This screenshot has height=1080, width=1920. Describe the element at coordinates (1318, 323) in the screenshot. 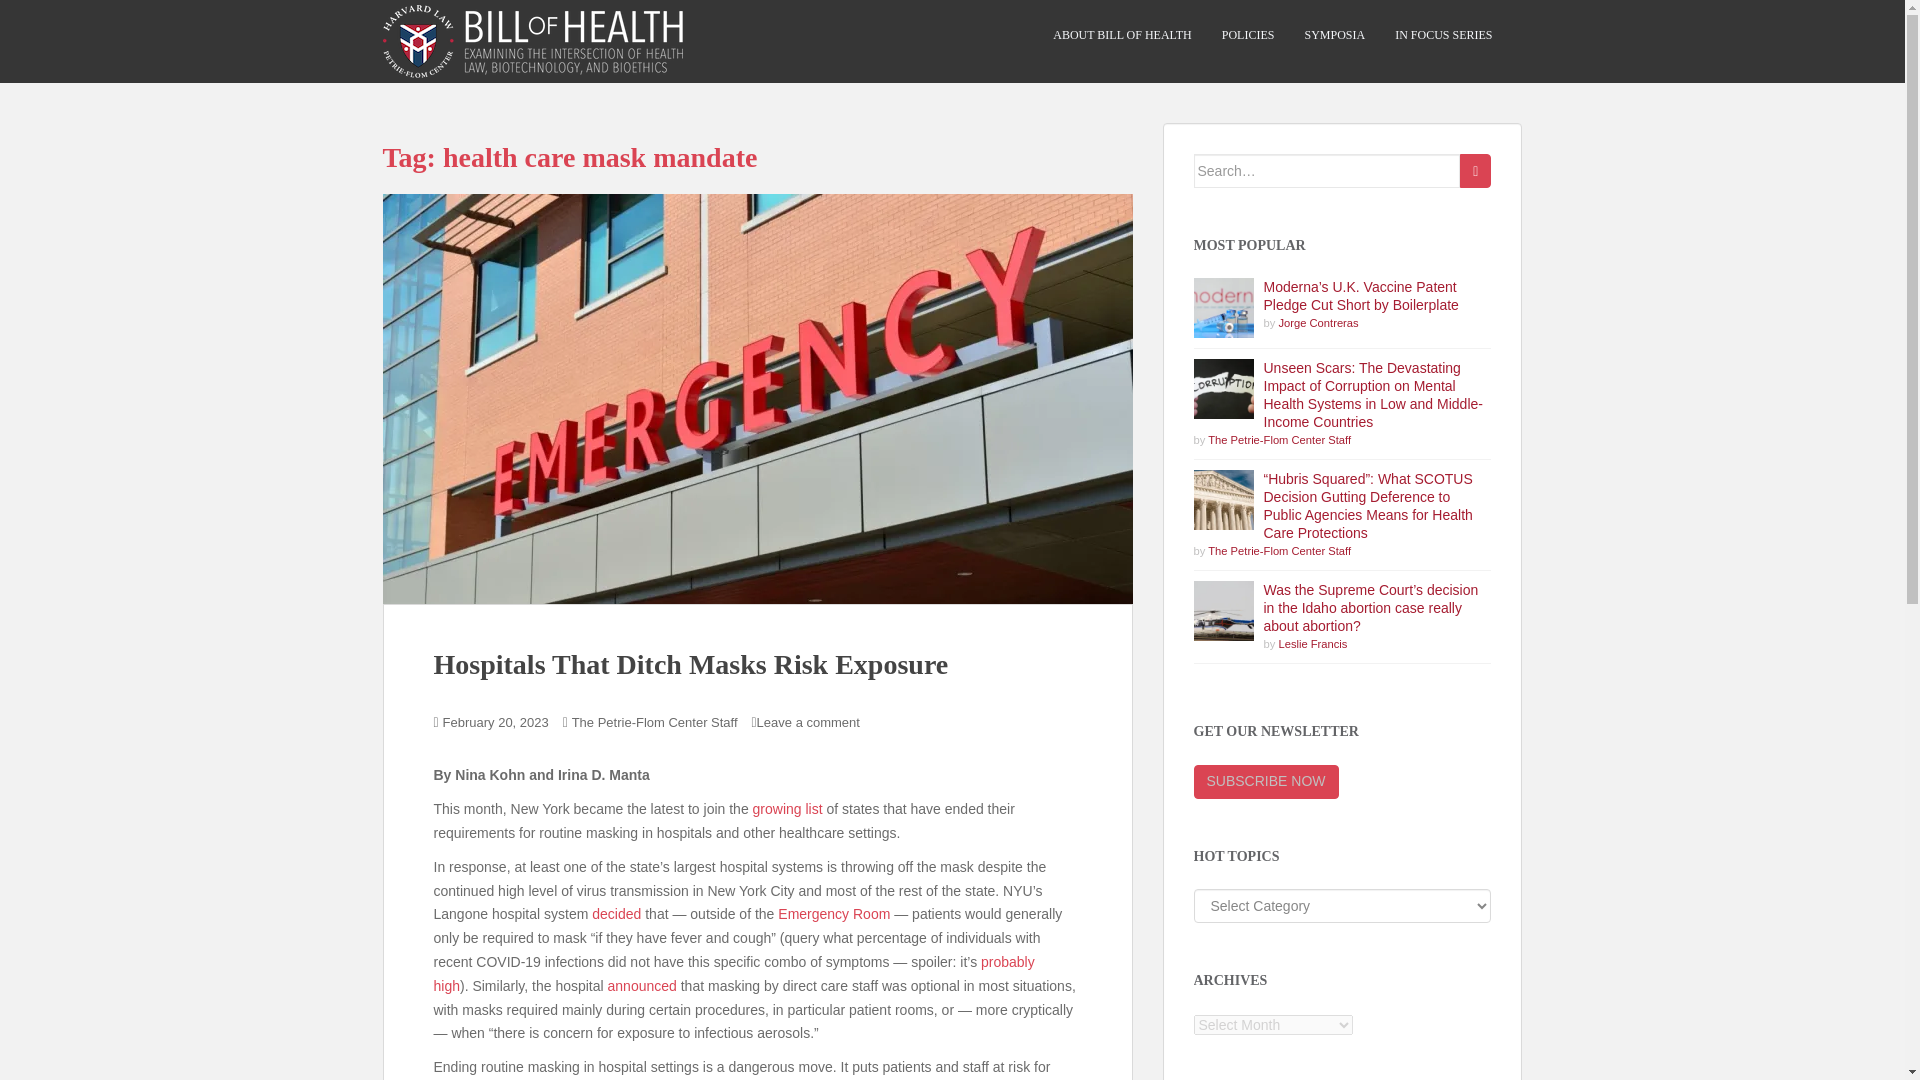

I see `Jorge Contreras` at that location.